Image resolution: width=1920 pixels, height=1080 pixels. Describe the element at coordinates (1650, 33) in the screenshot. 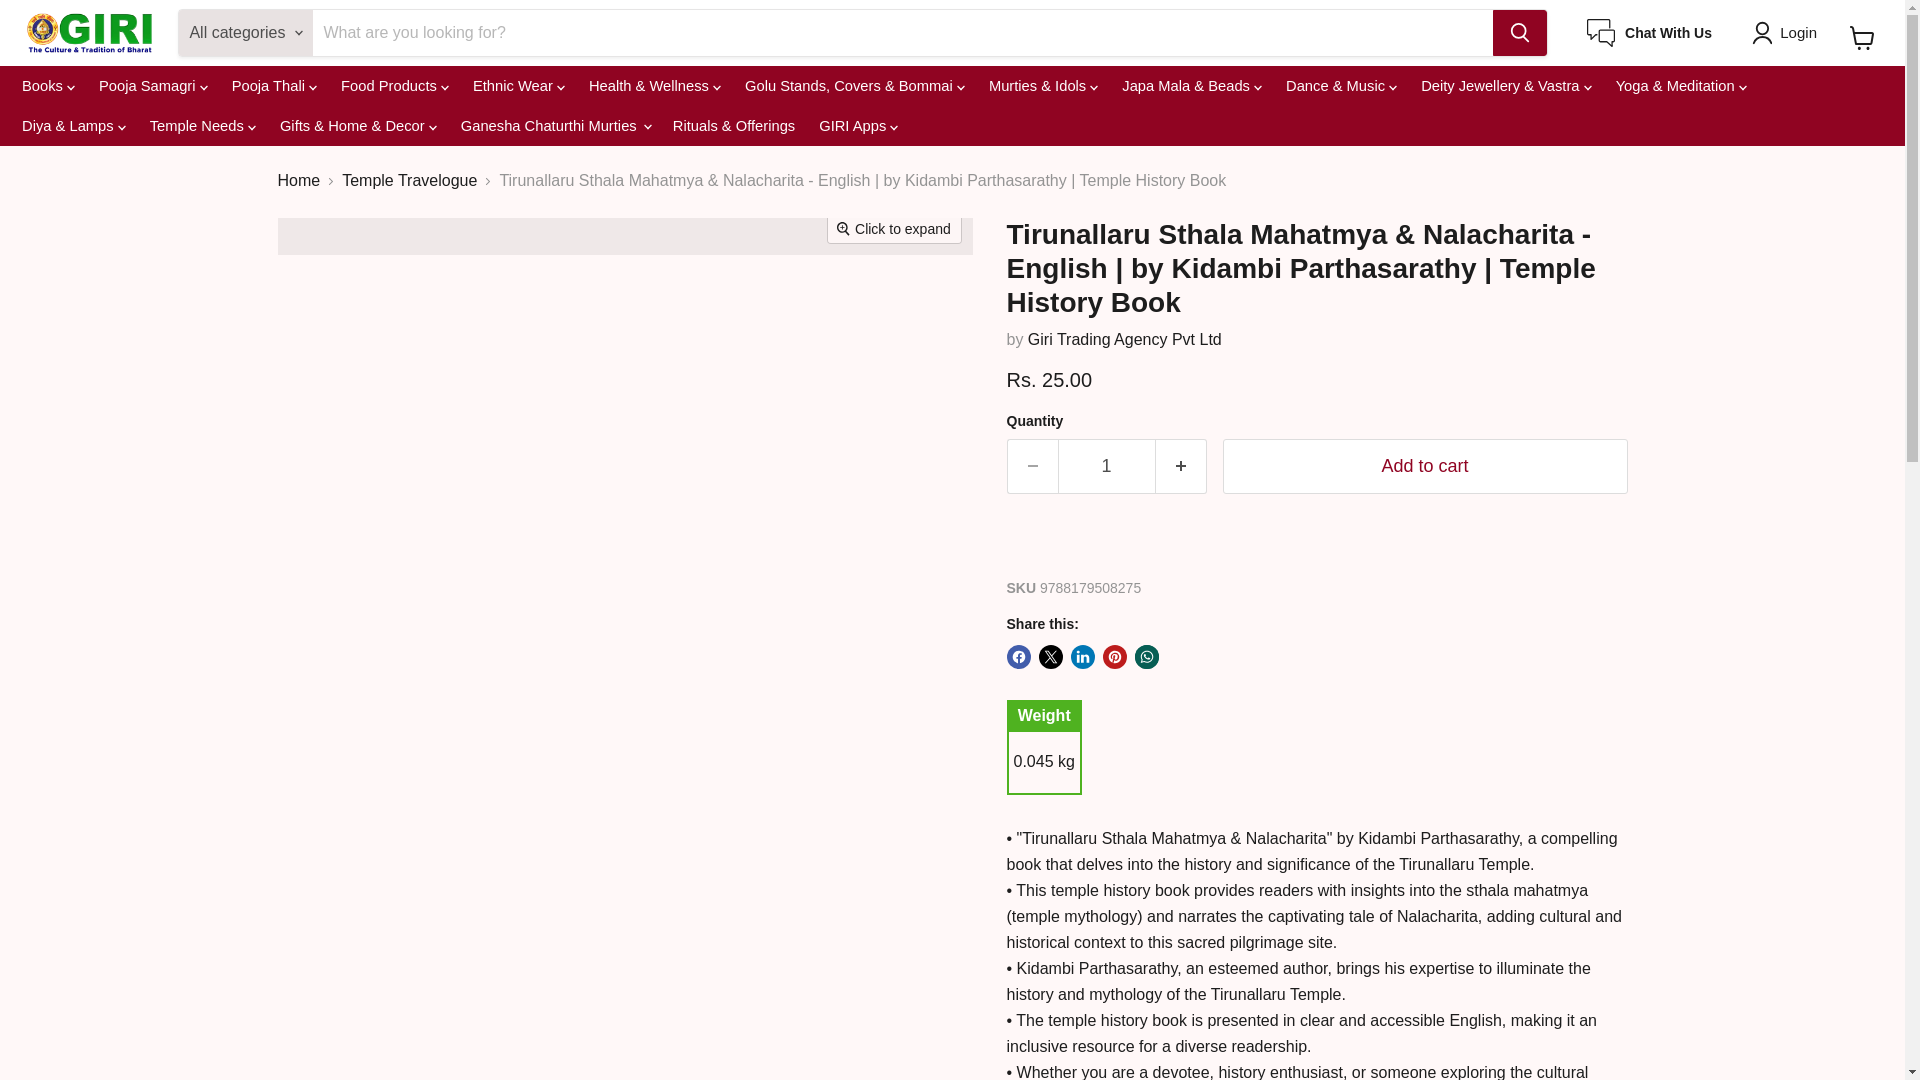

I see `Chat With Us` at that location.